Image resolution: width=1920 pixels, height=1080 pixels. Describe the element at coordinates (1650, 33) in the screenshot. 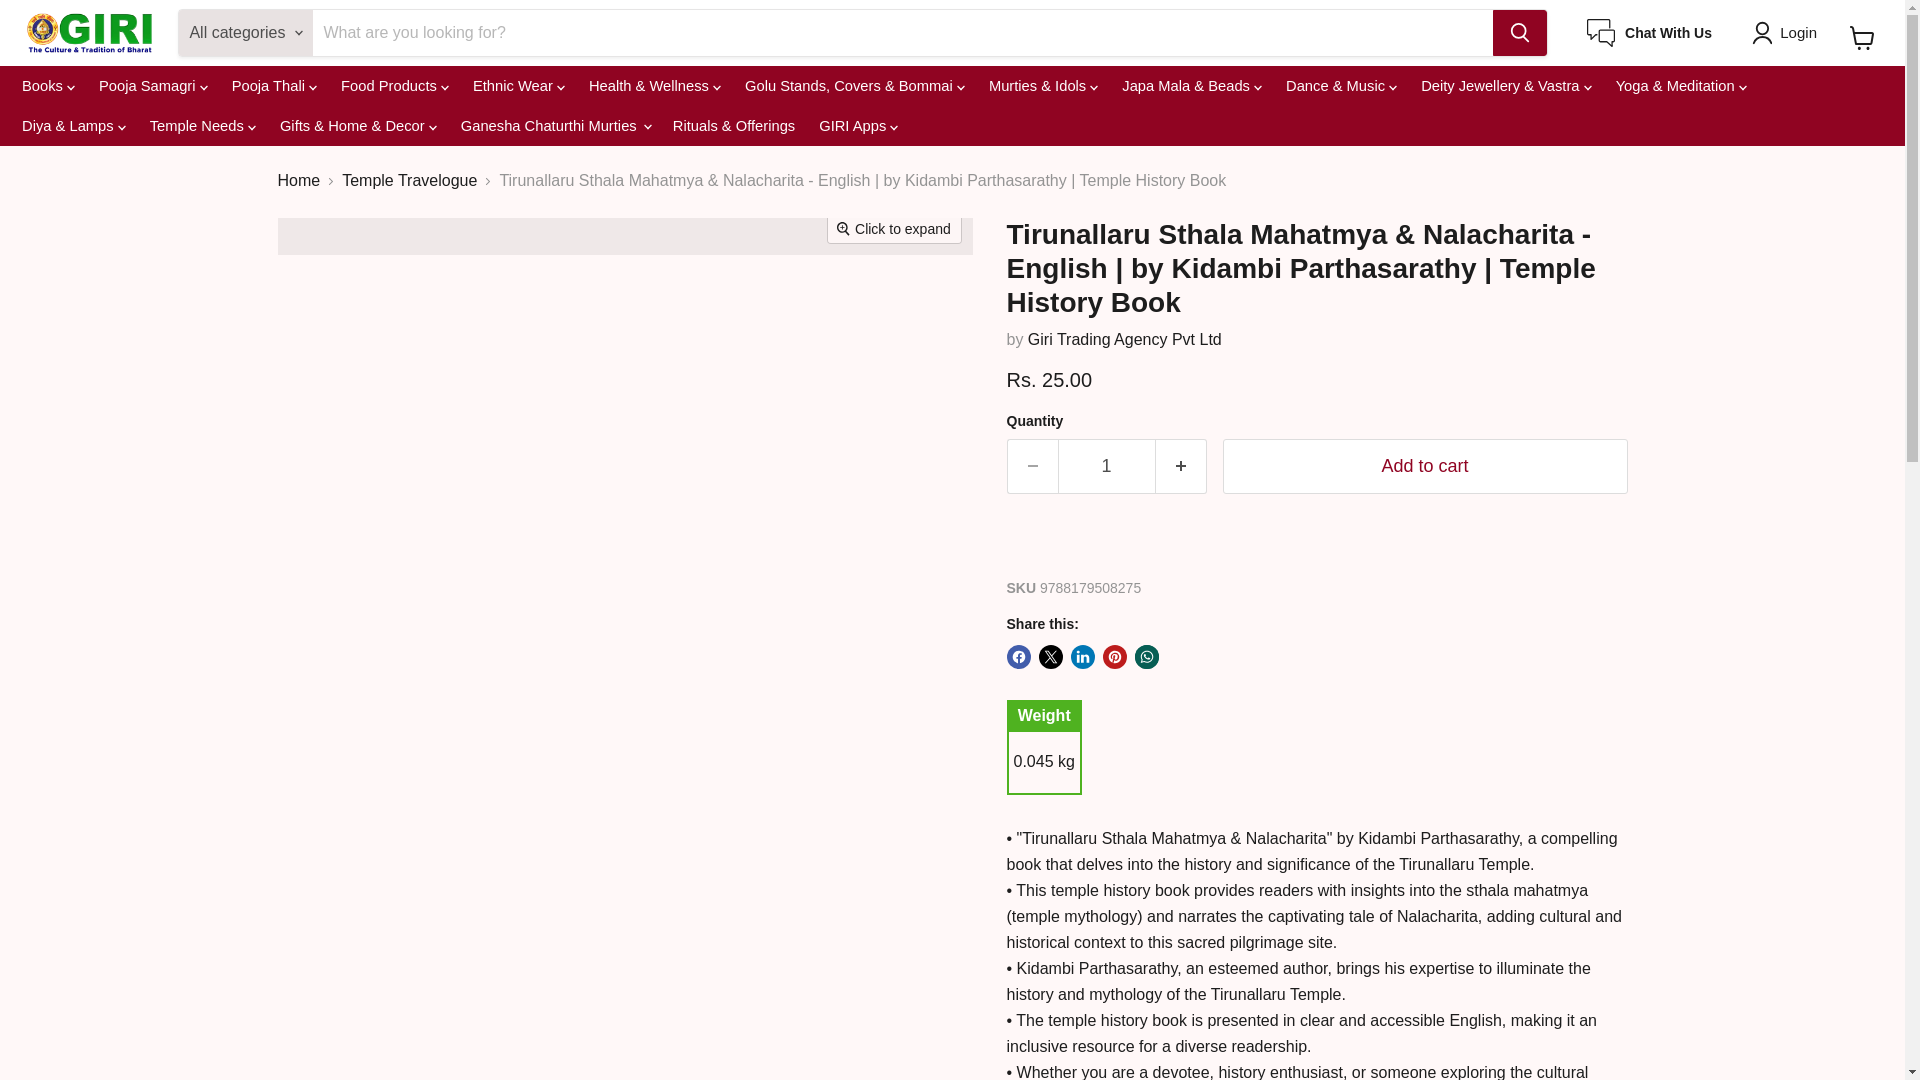

I see `Chat With Us` at that location.